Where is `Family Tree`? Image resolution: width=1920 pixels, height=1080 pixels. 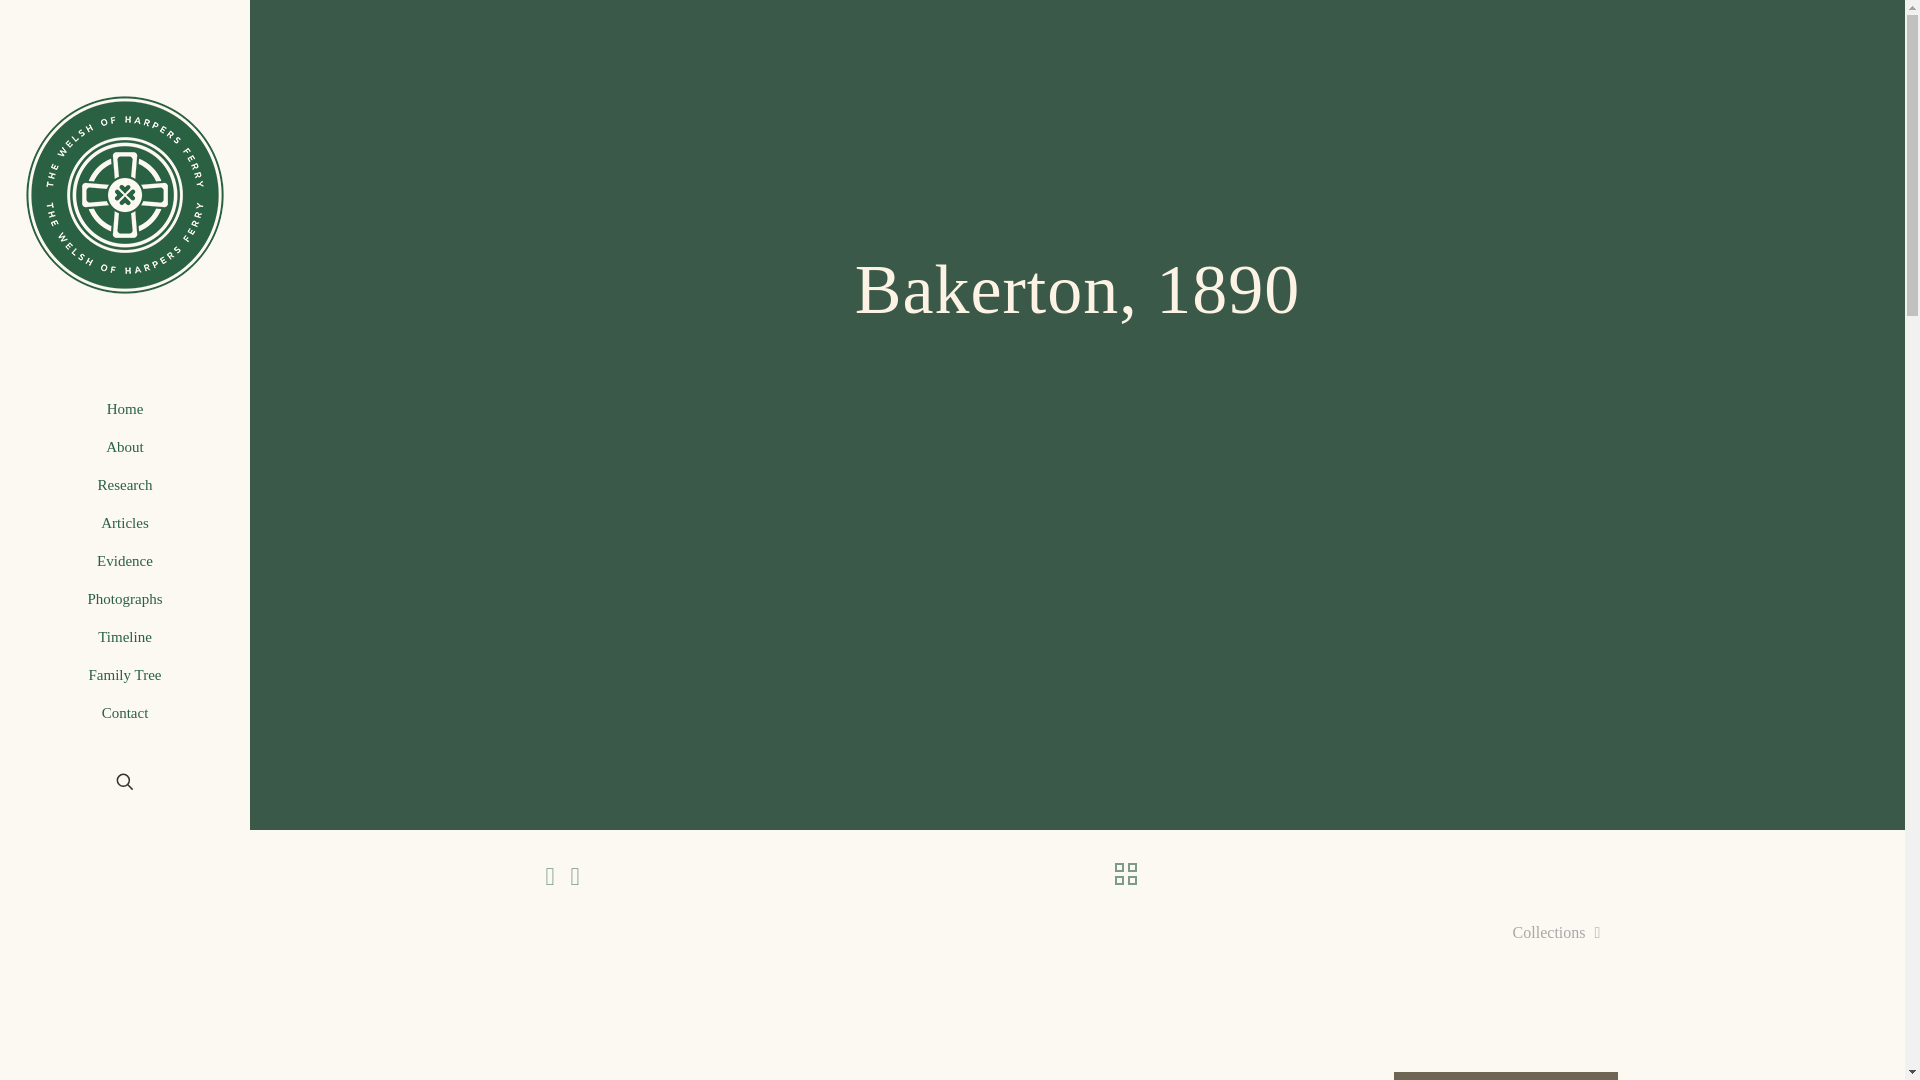
Family Tree is located at coordinates (124, 674).